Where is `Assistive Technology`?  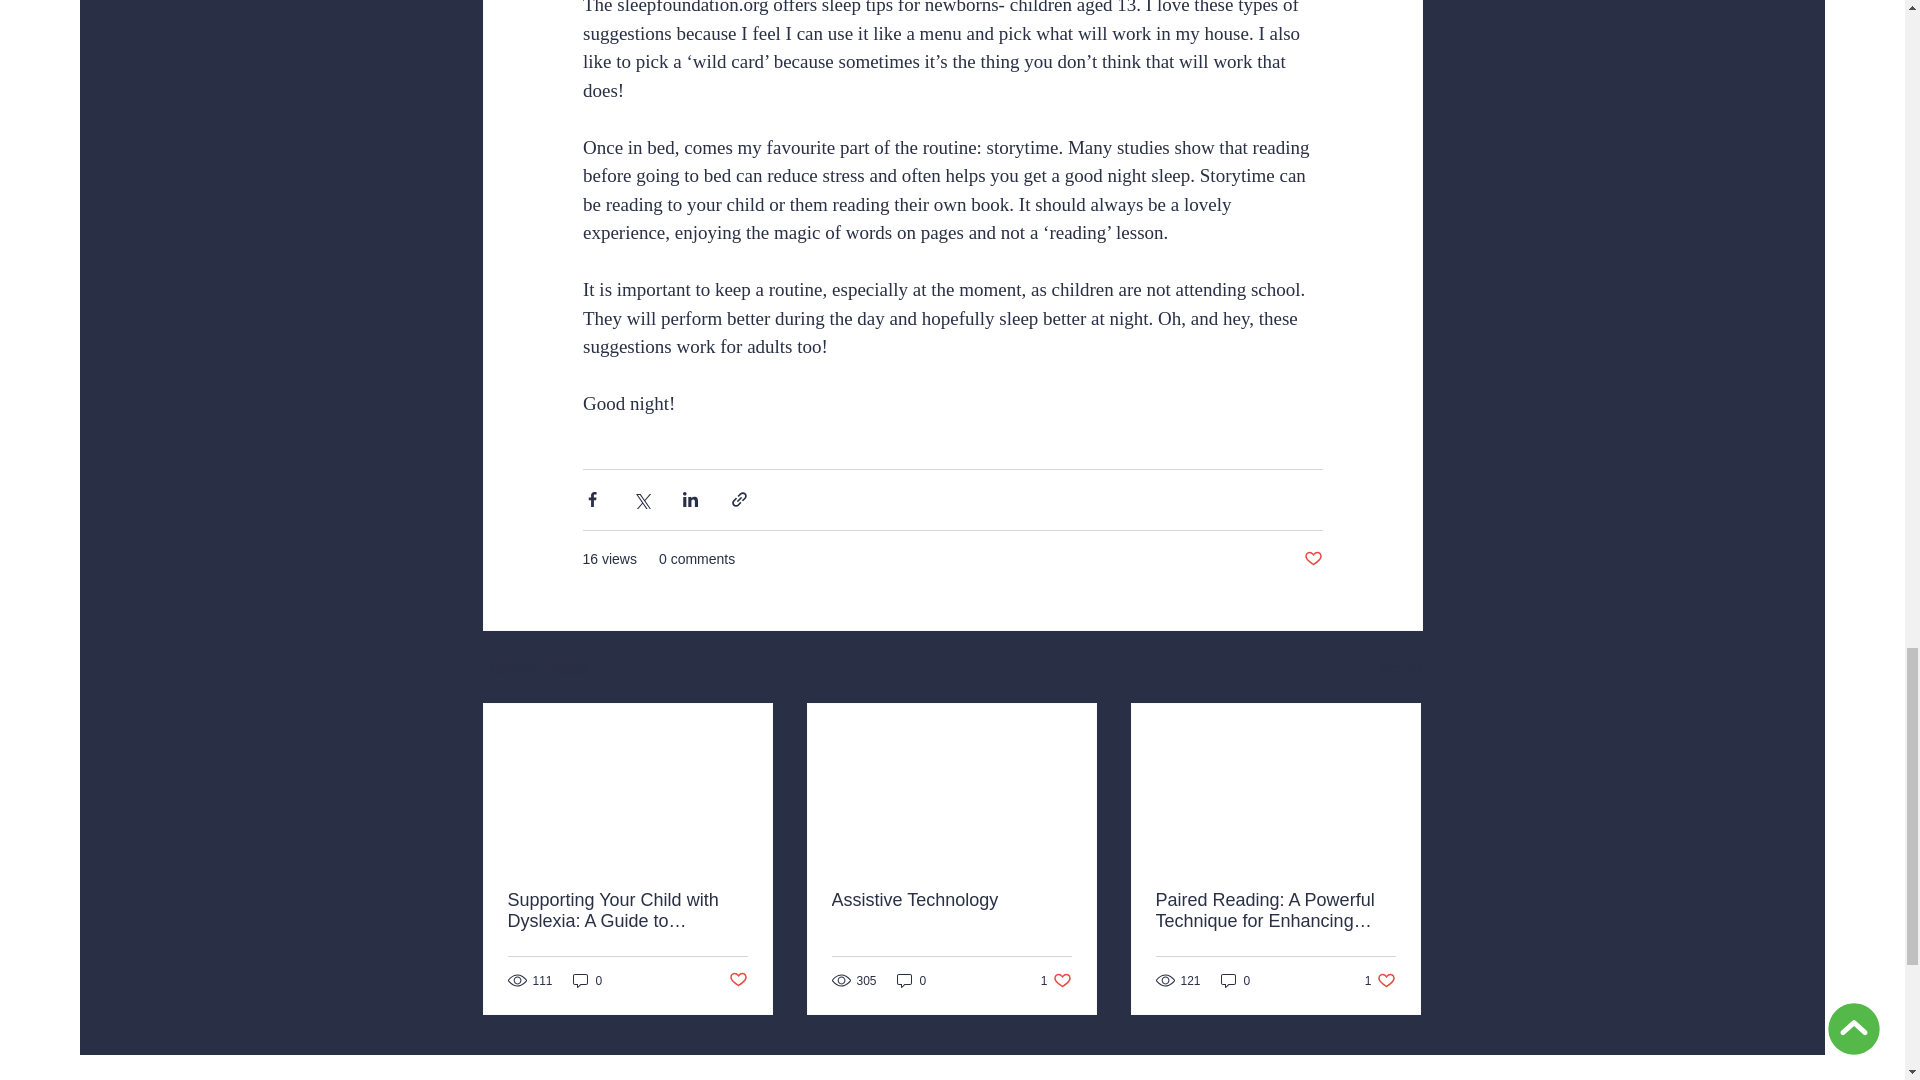 Assistive Technology is located at coordinates (951, 900).